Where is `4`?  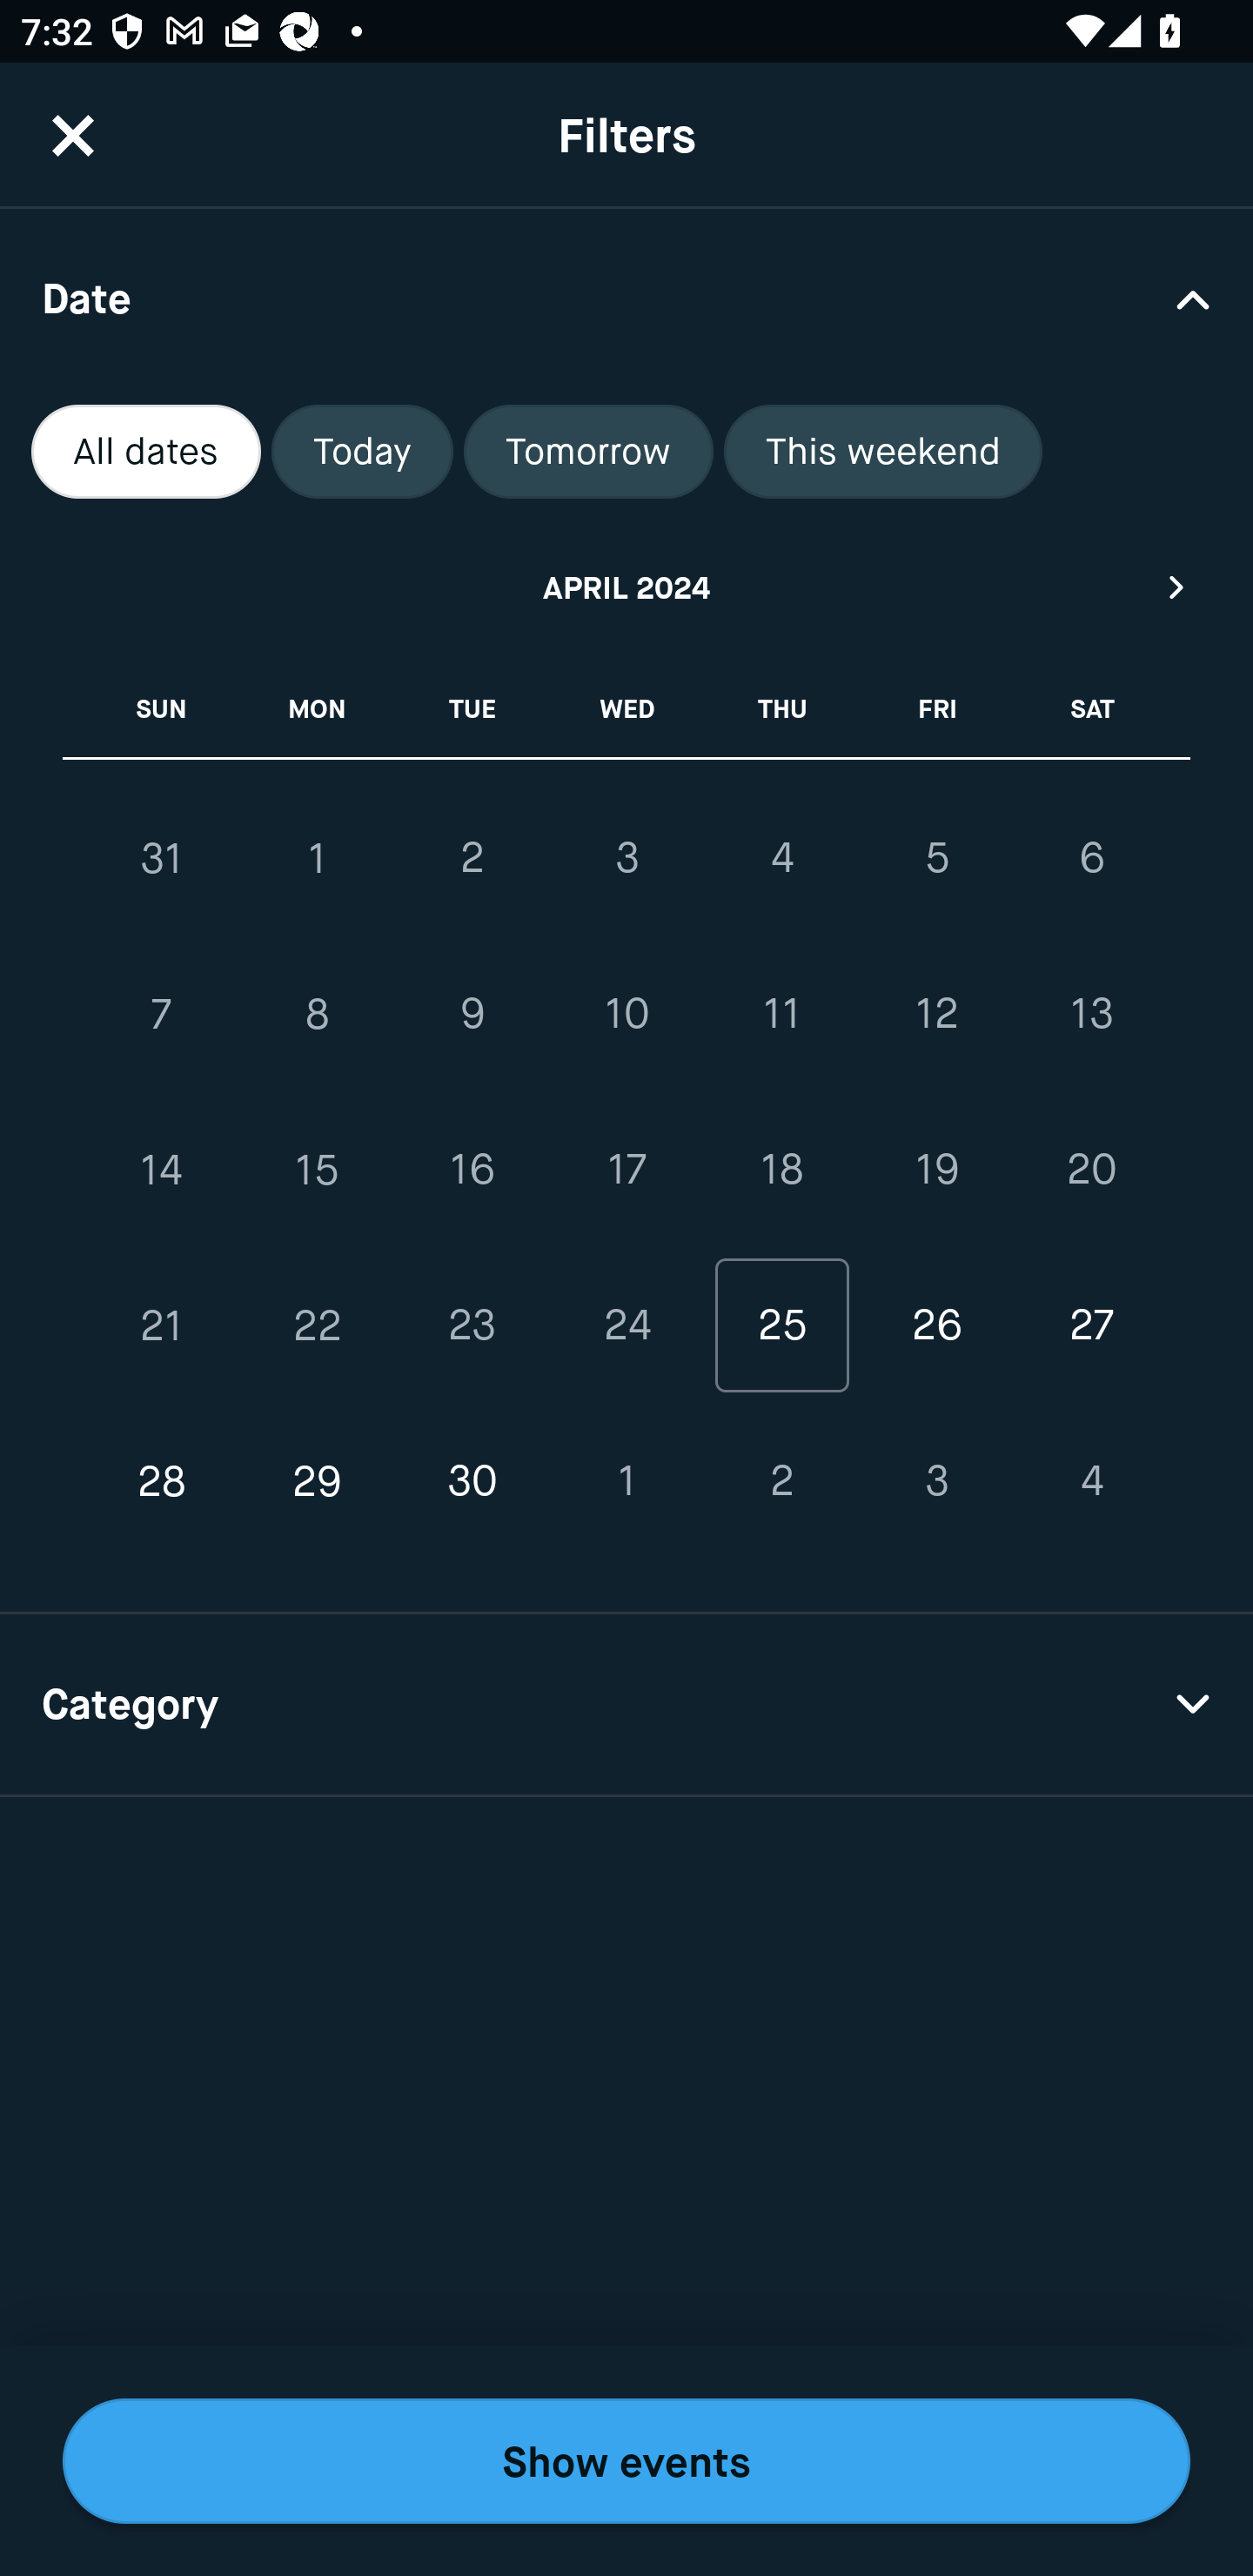 4 is located at coordinates (1091, 1481).